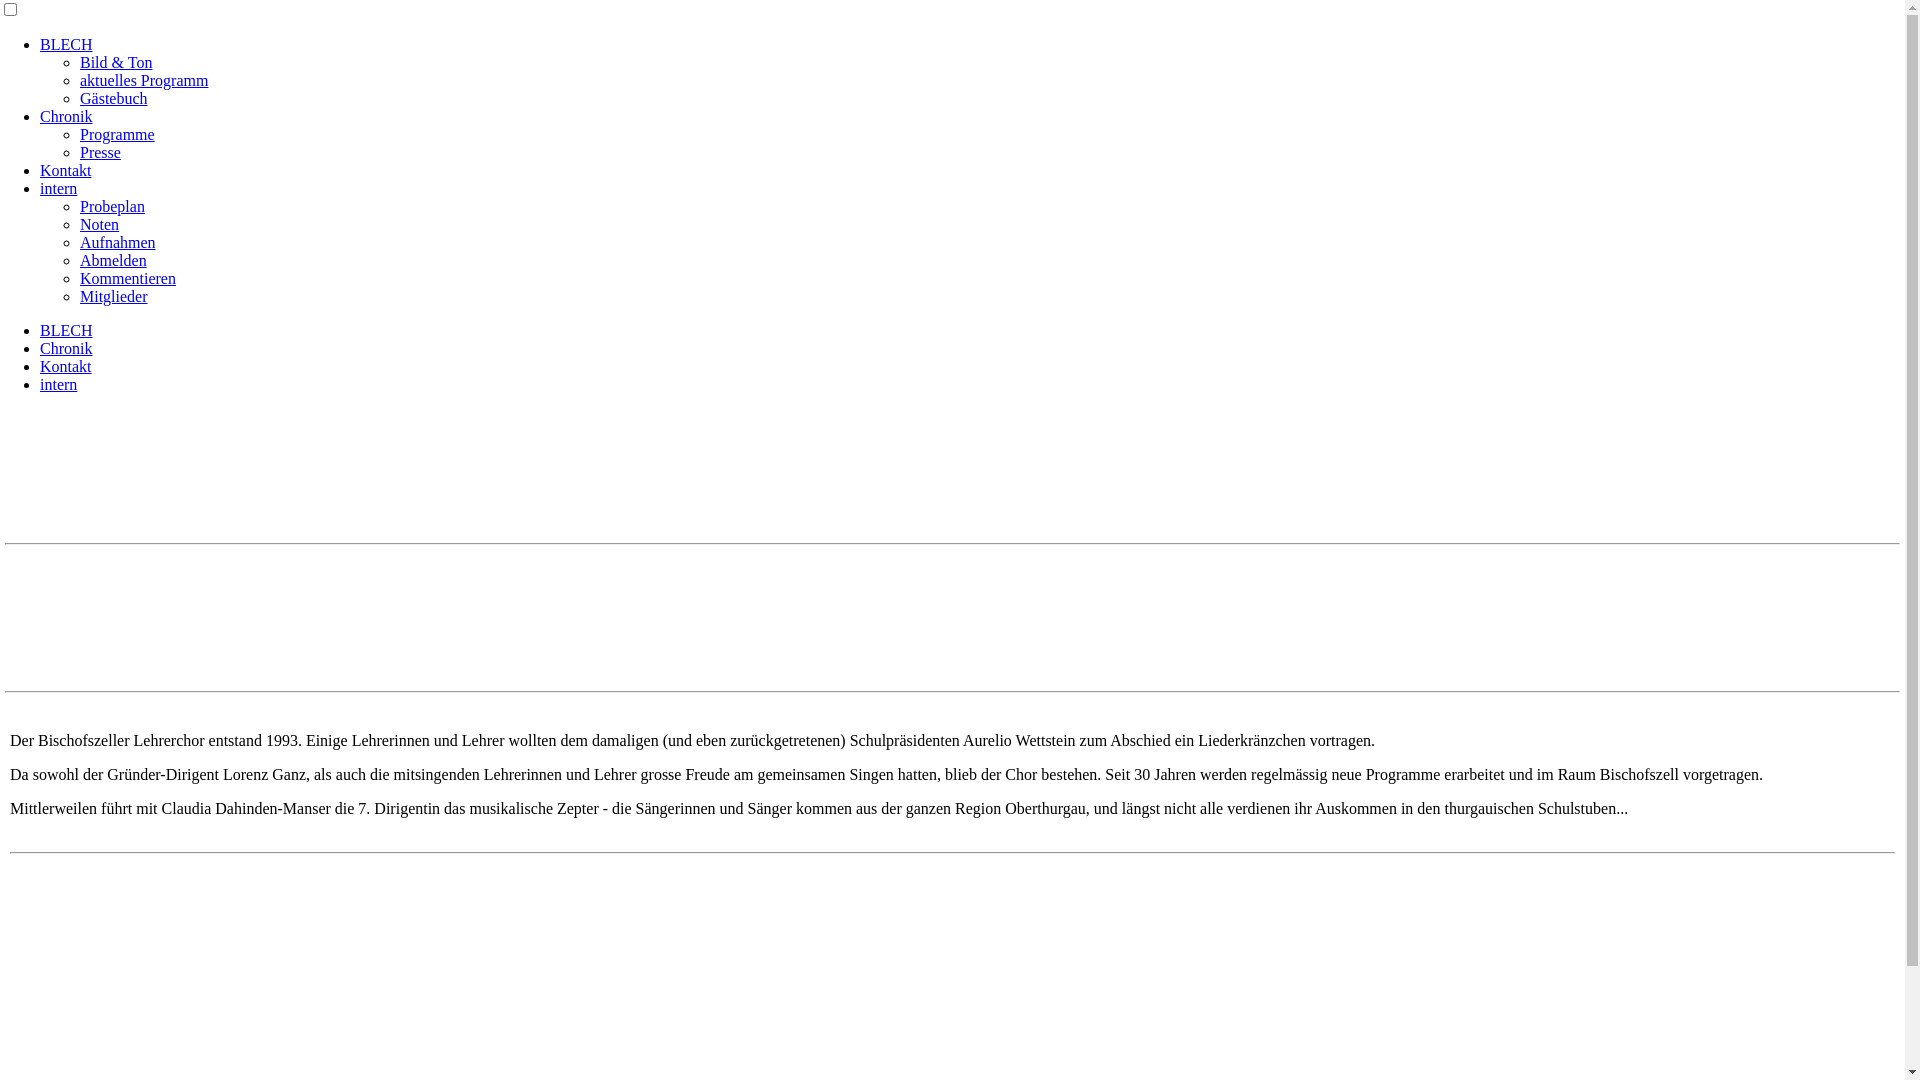 This screenshot has width=1920, height=1080. What do you see at coordinates (66, 348) in the screenshot?
I see `Chronik` at bounding box center [66, 348].